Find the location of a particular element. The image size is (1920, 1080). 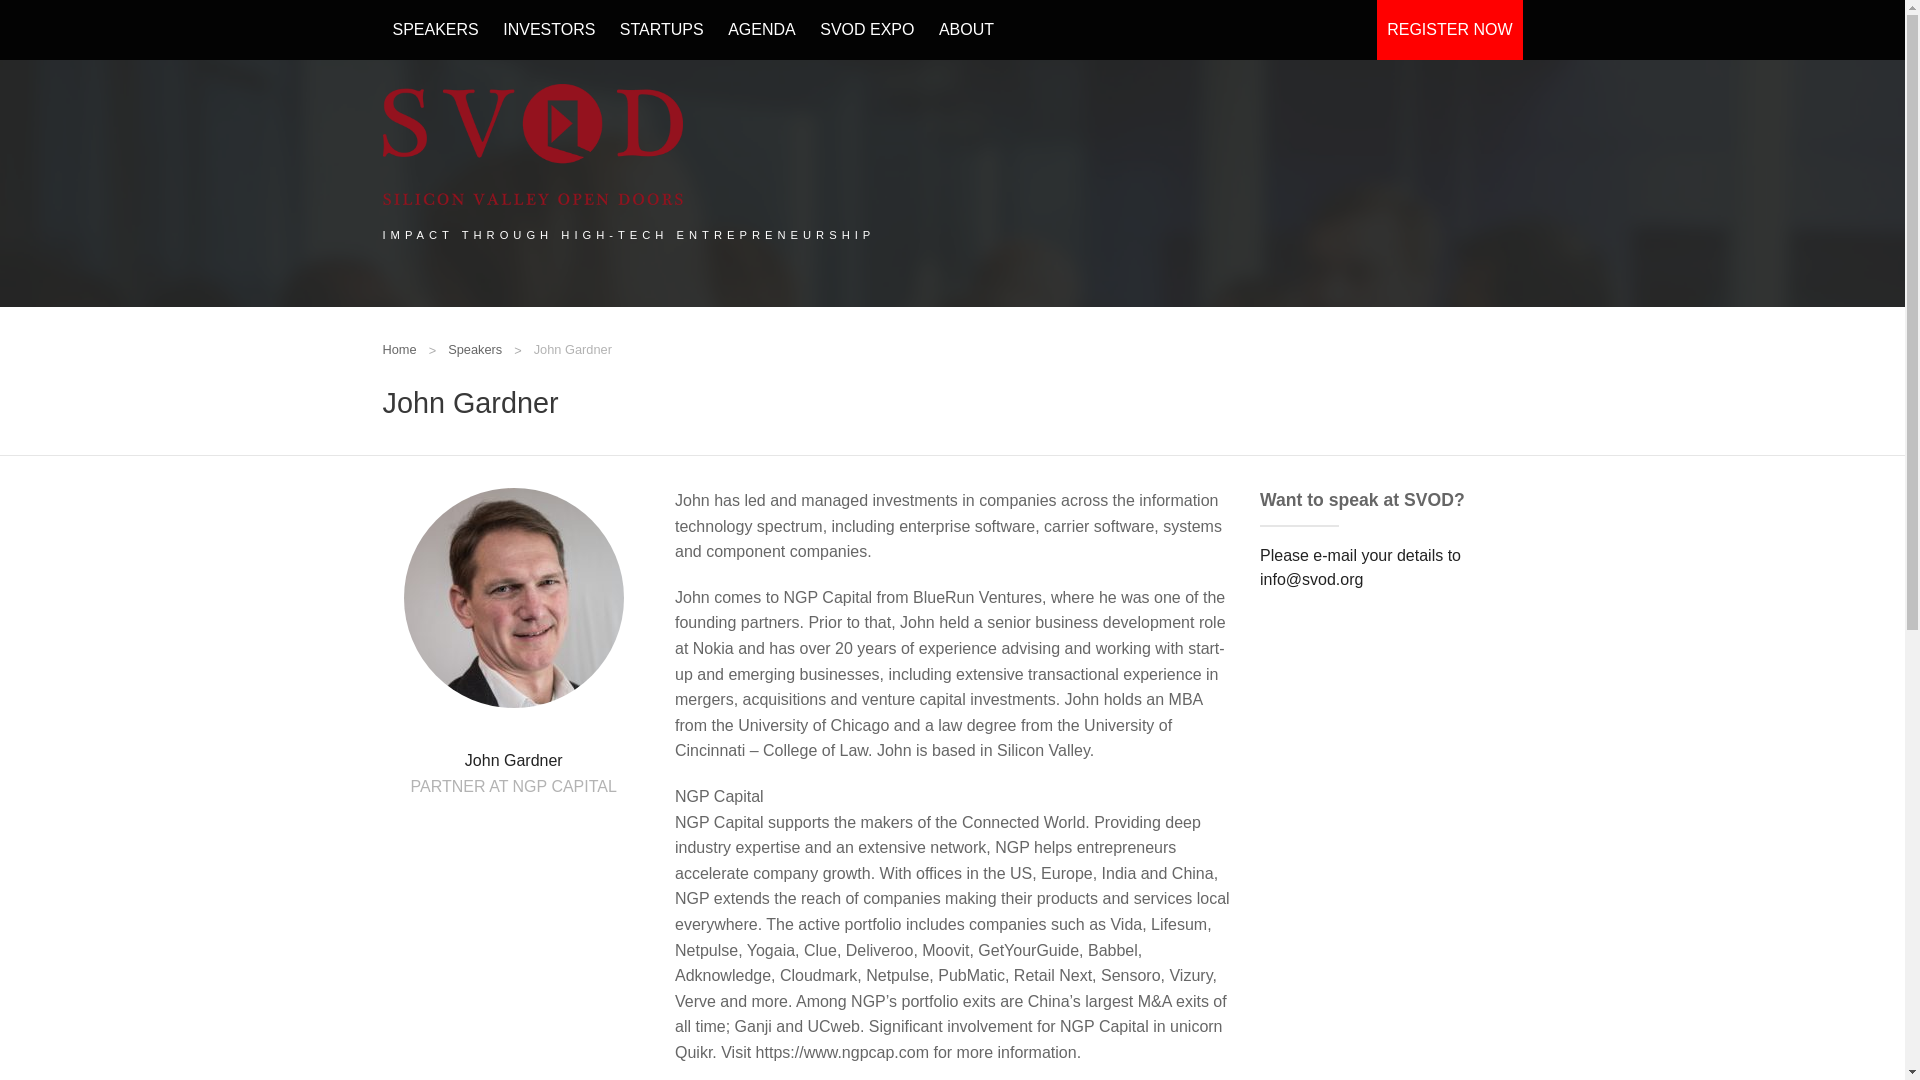

REGISTER NOW is located at coordinates (1449, 30).